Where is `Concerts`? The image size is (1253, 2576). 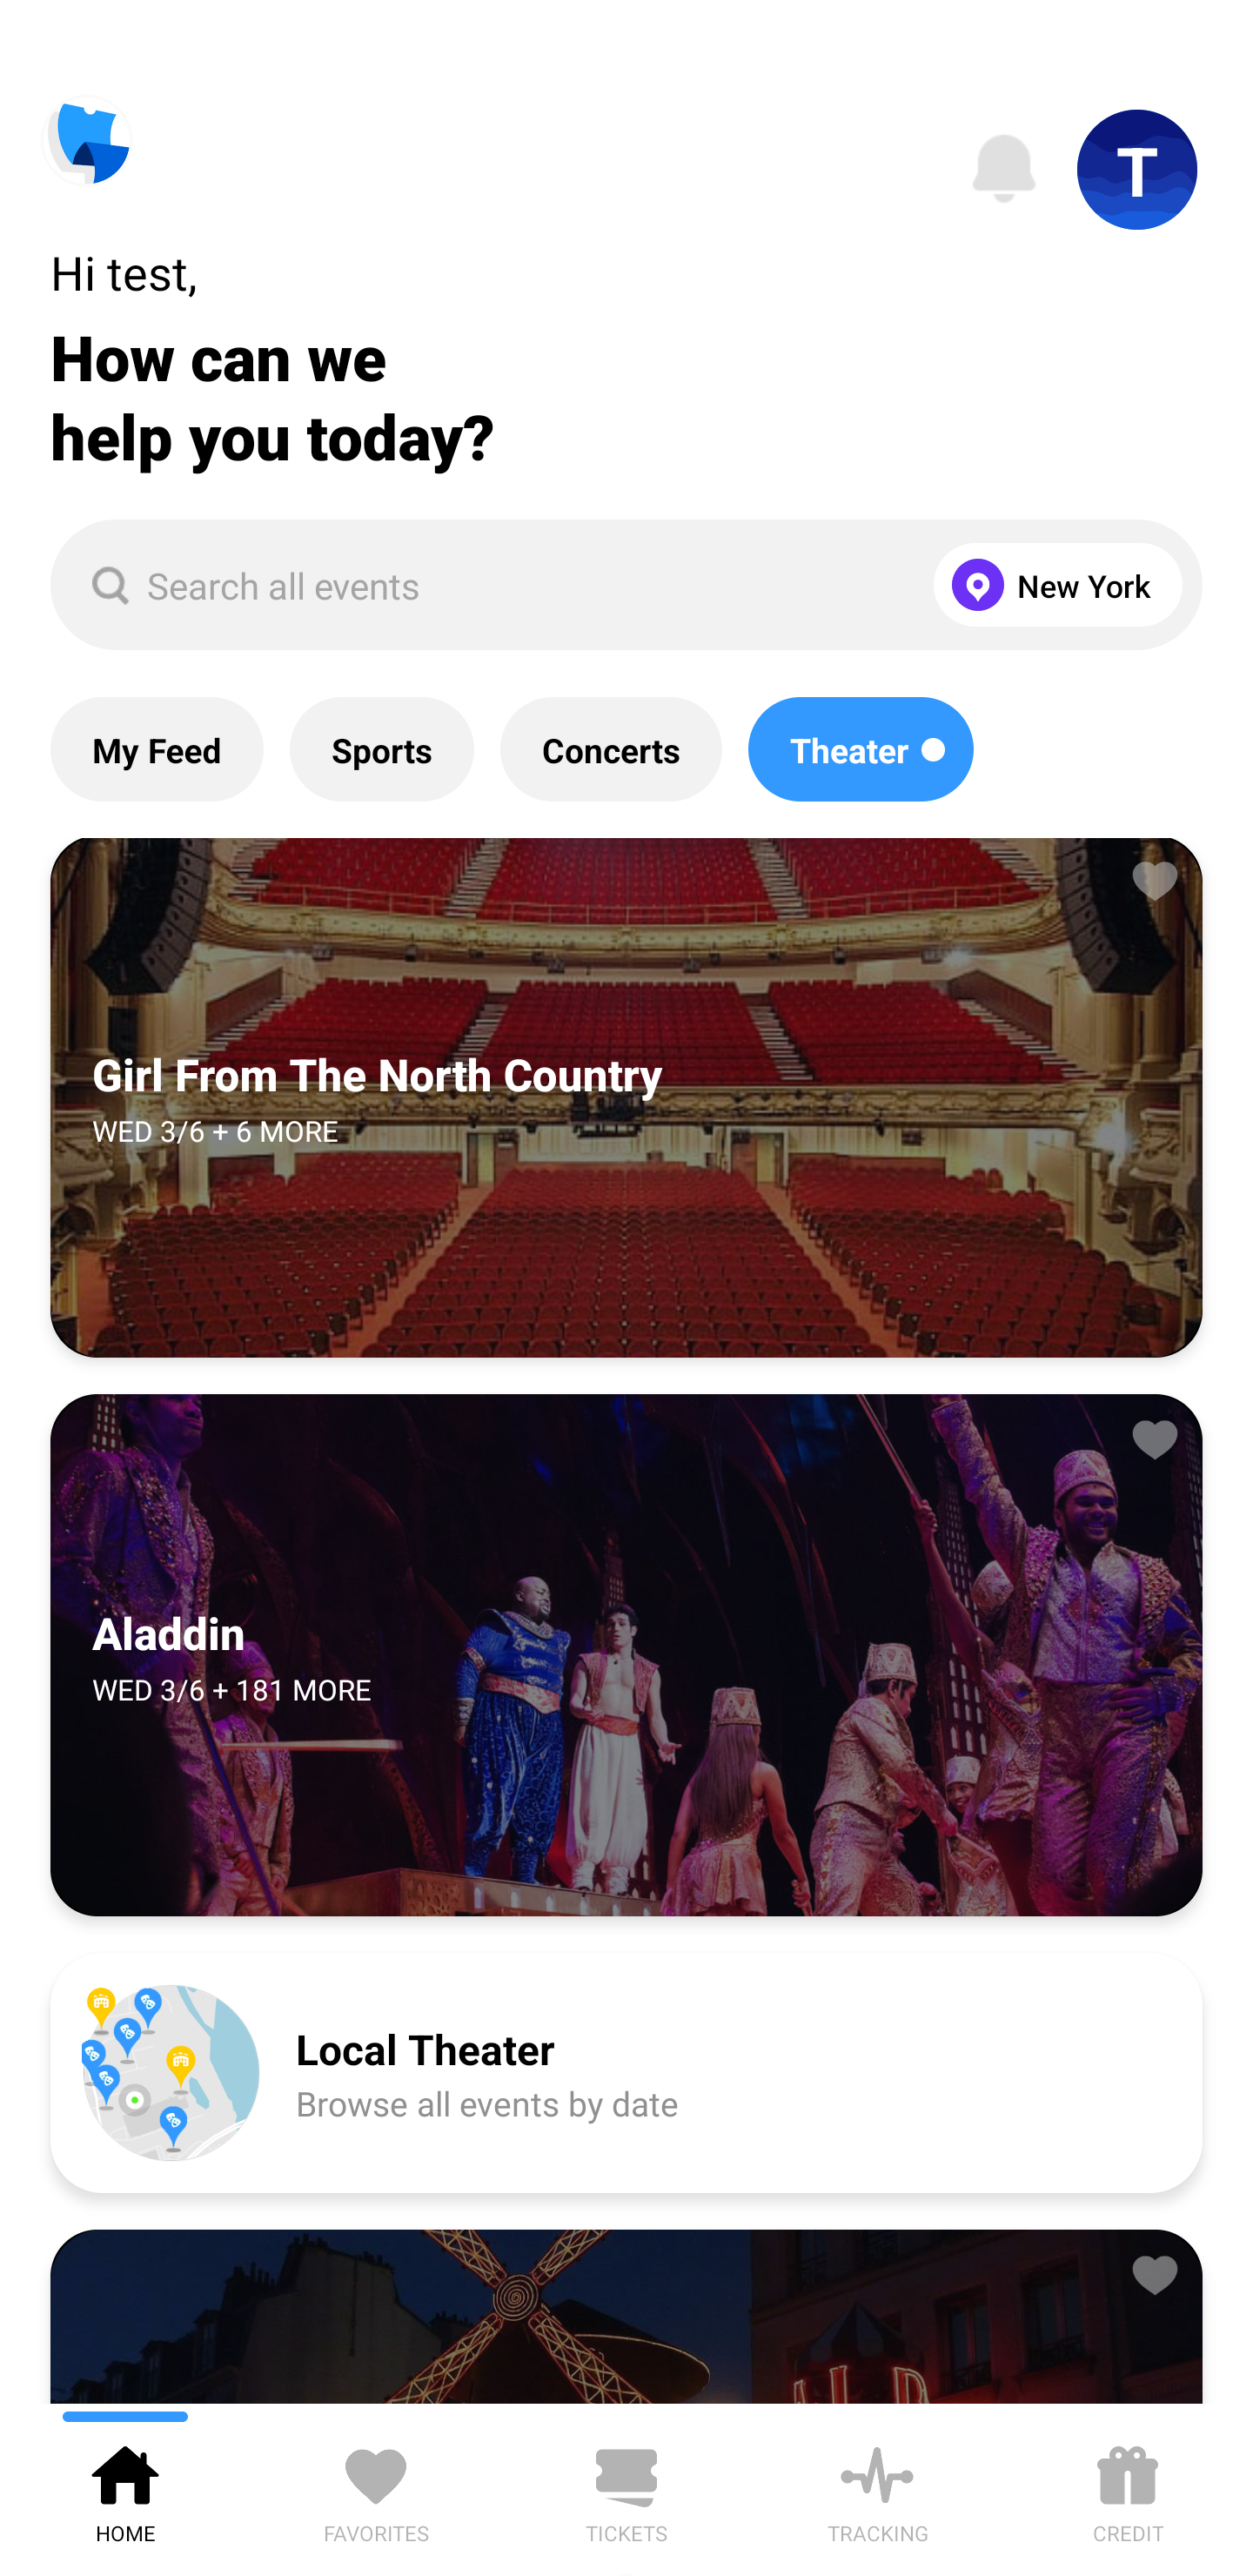 Concerts is located at coordinates (611, 749).